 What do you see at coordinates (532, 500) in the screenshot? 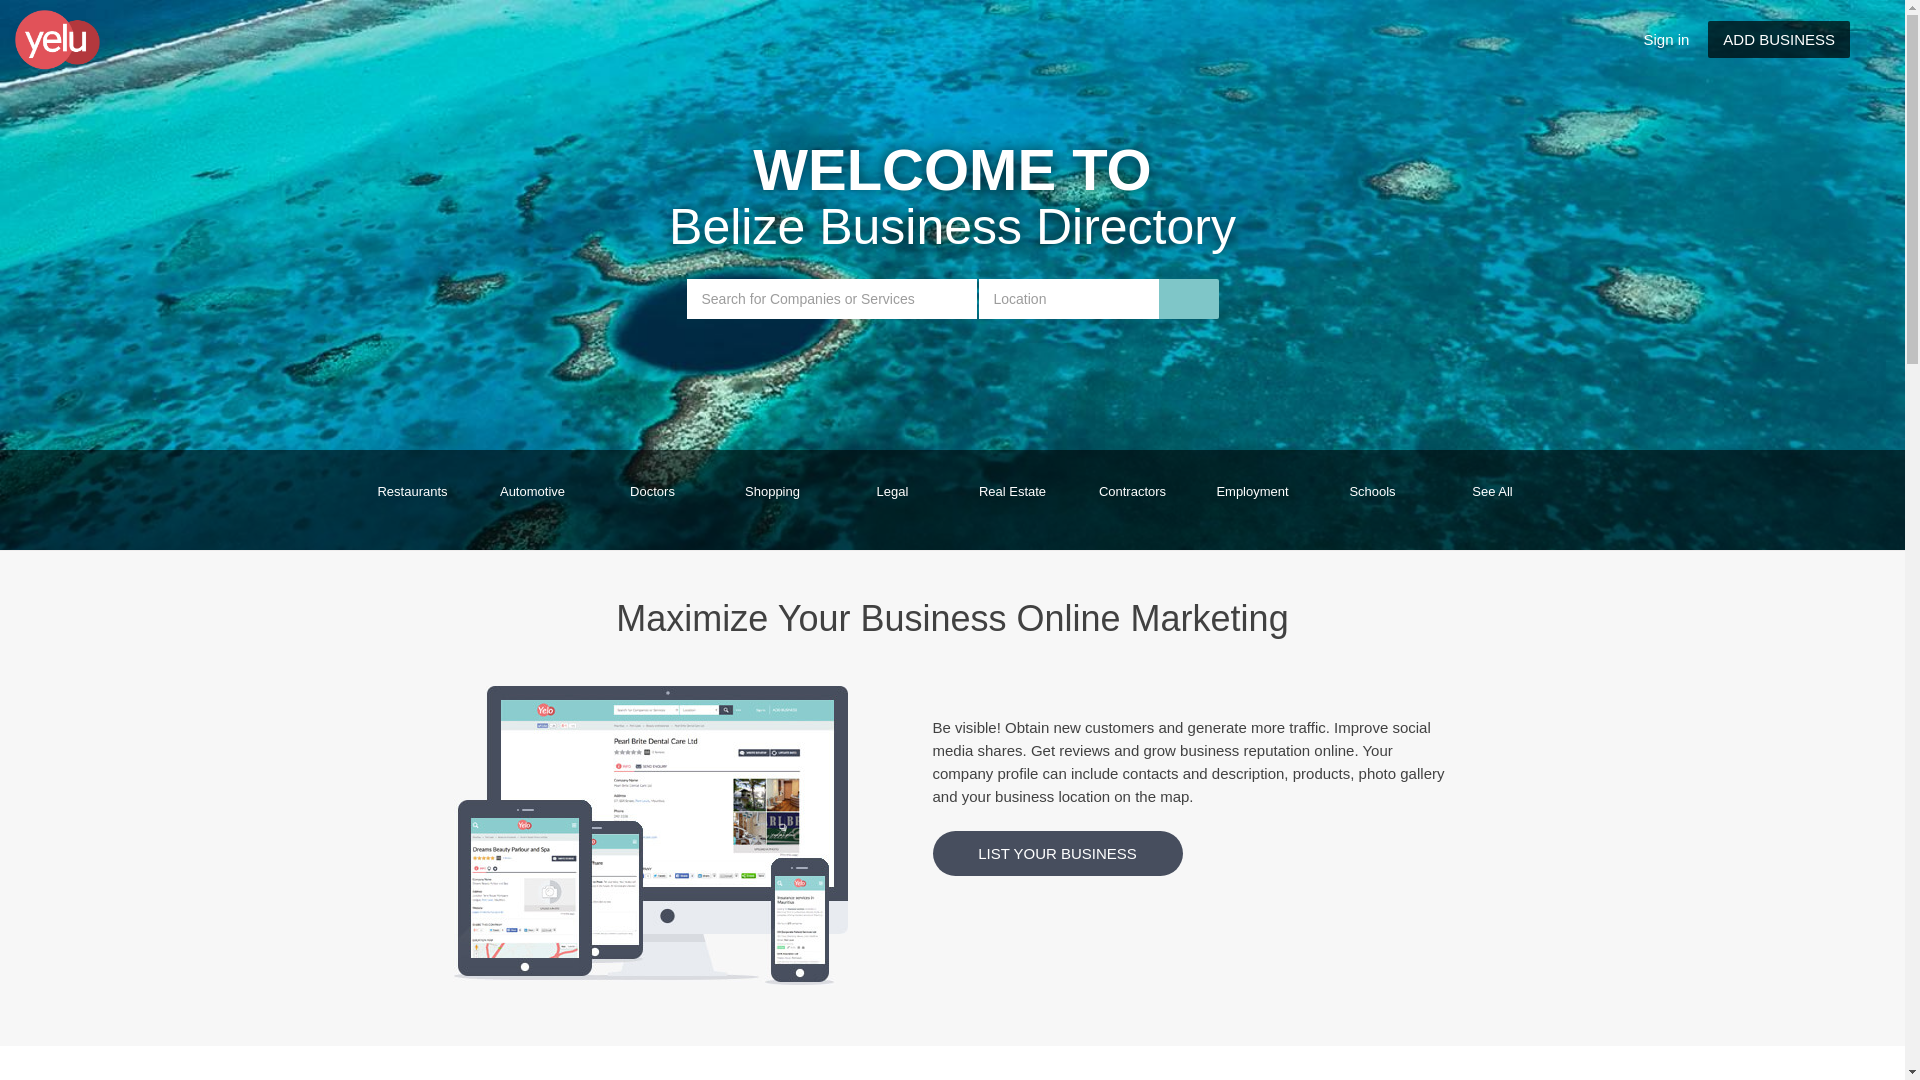
I see `Automotive` at bounding box center [532, 500].